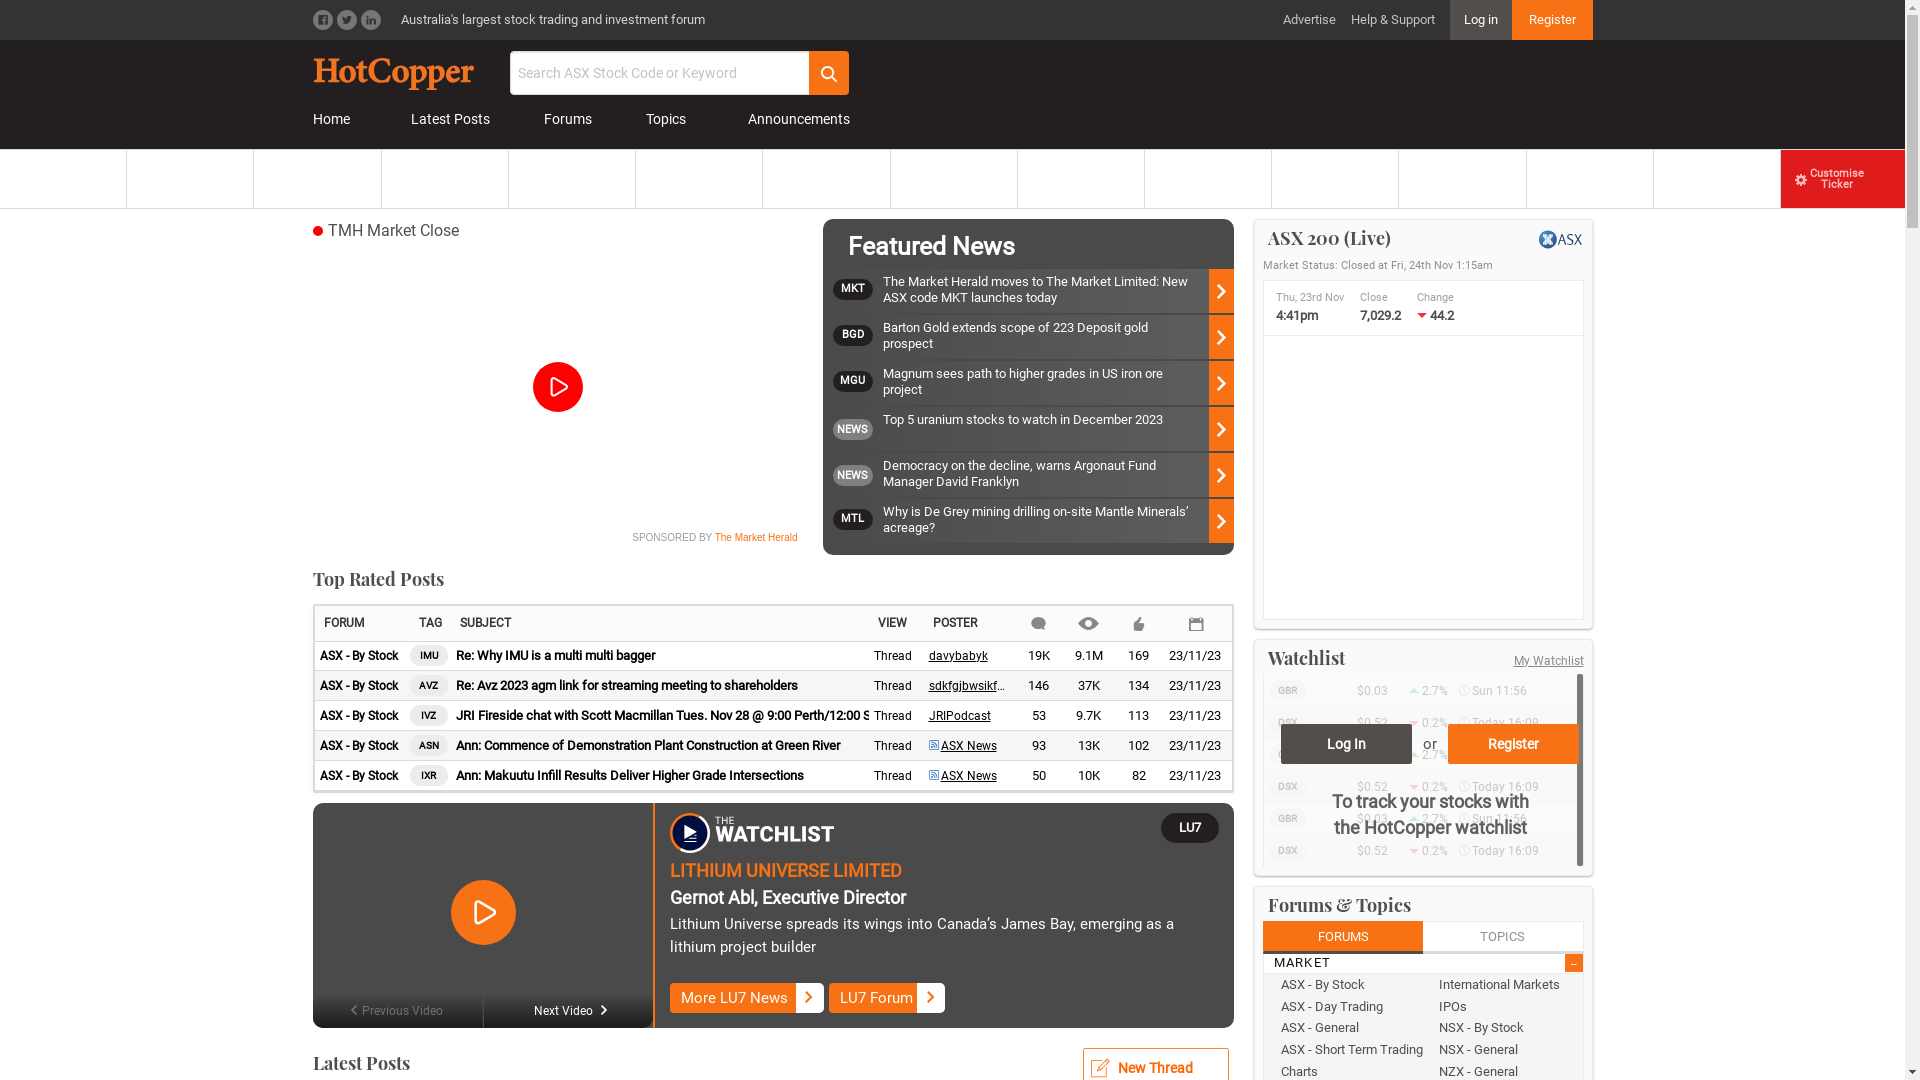 The width and height of the screenshot is (1920, 1080). Describe the element at coordinates (1287, 754) in the screenshot. I see `GBR` at that location.